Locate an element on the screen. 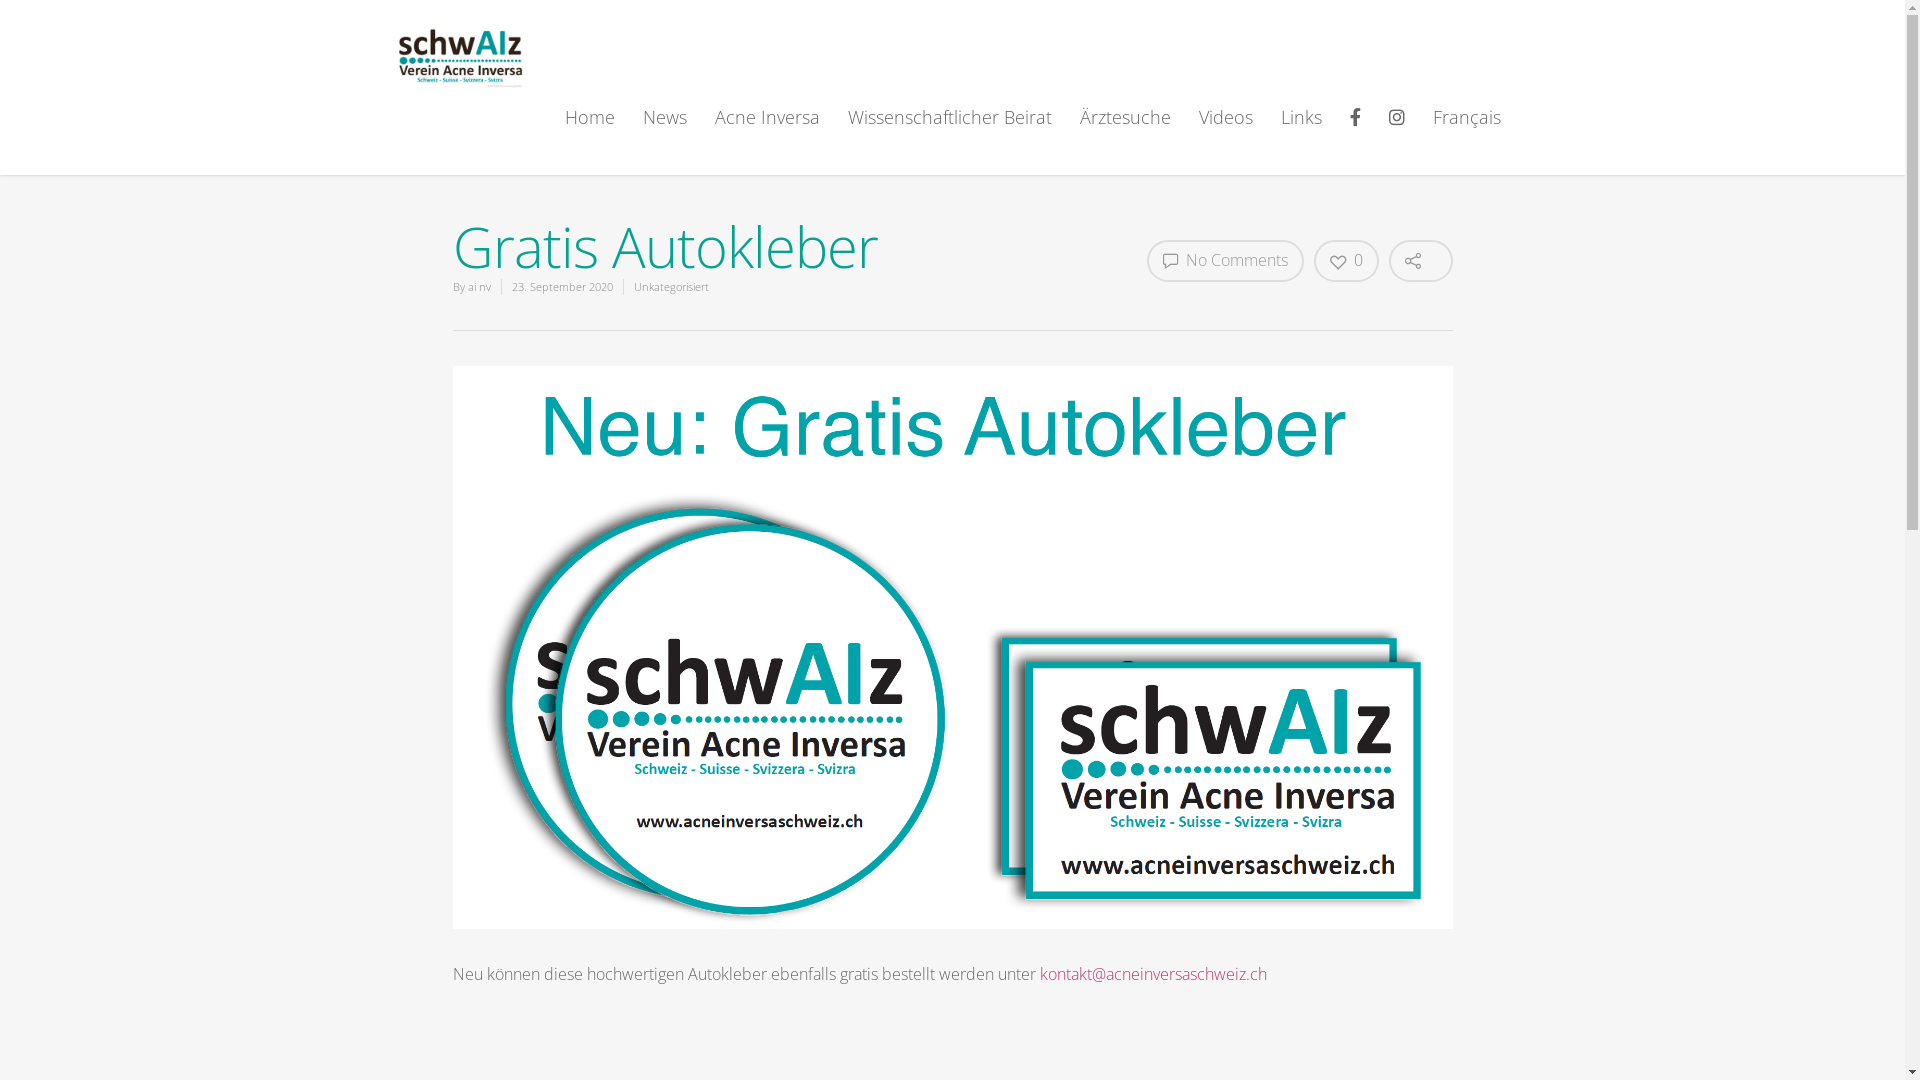 Image resolution: width=1920 pixels, height=1080 pixels. kontakt@acneinversaschweiz.ch is located at coordinates (1154, 974).